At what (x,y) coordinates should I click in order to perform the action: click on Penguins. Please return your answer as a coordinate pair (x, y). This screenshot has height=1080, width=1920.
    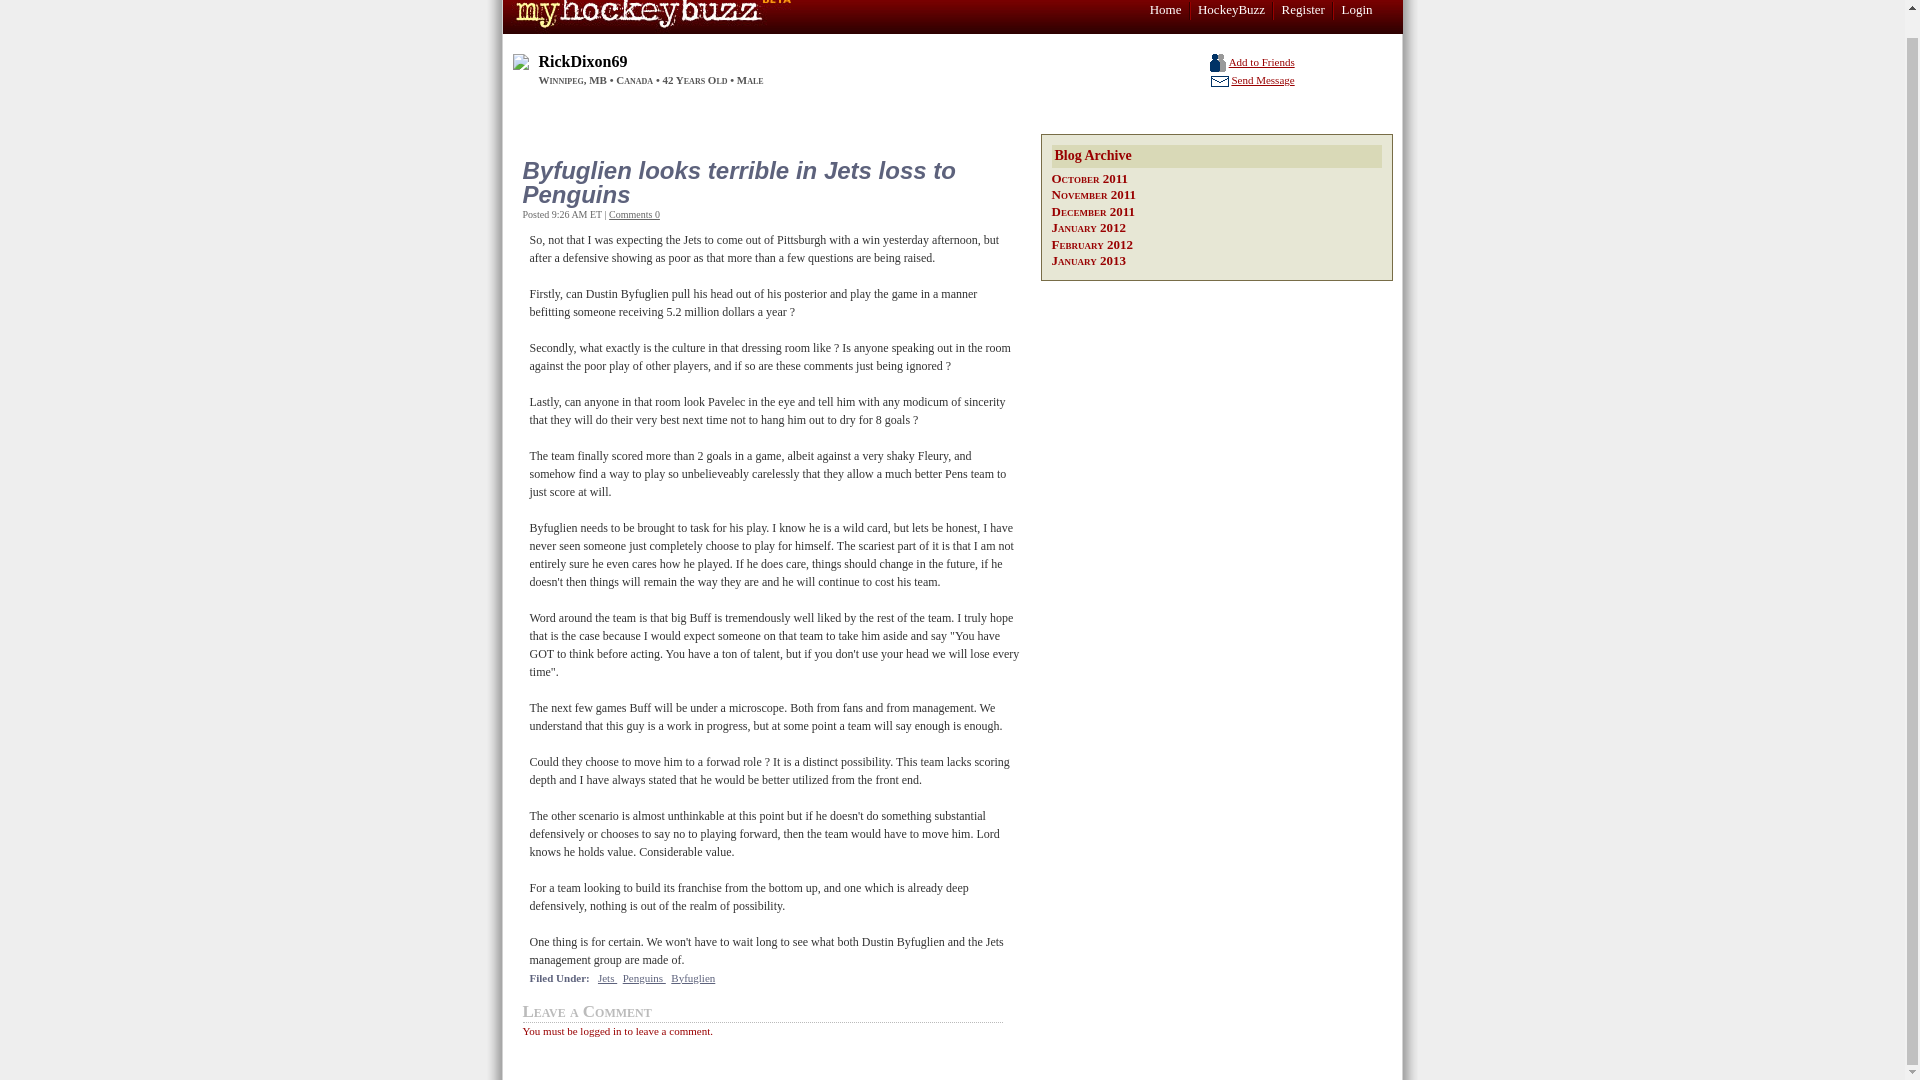
    Looking at the image, I should click on (644, 978).